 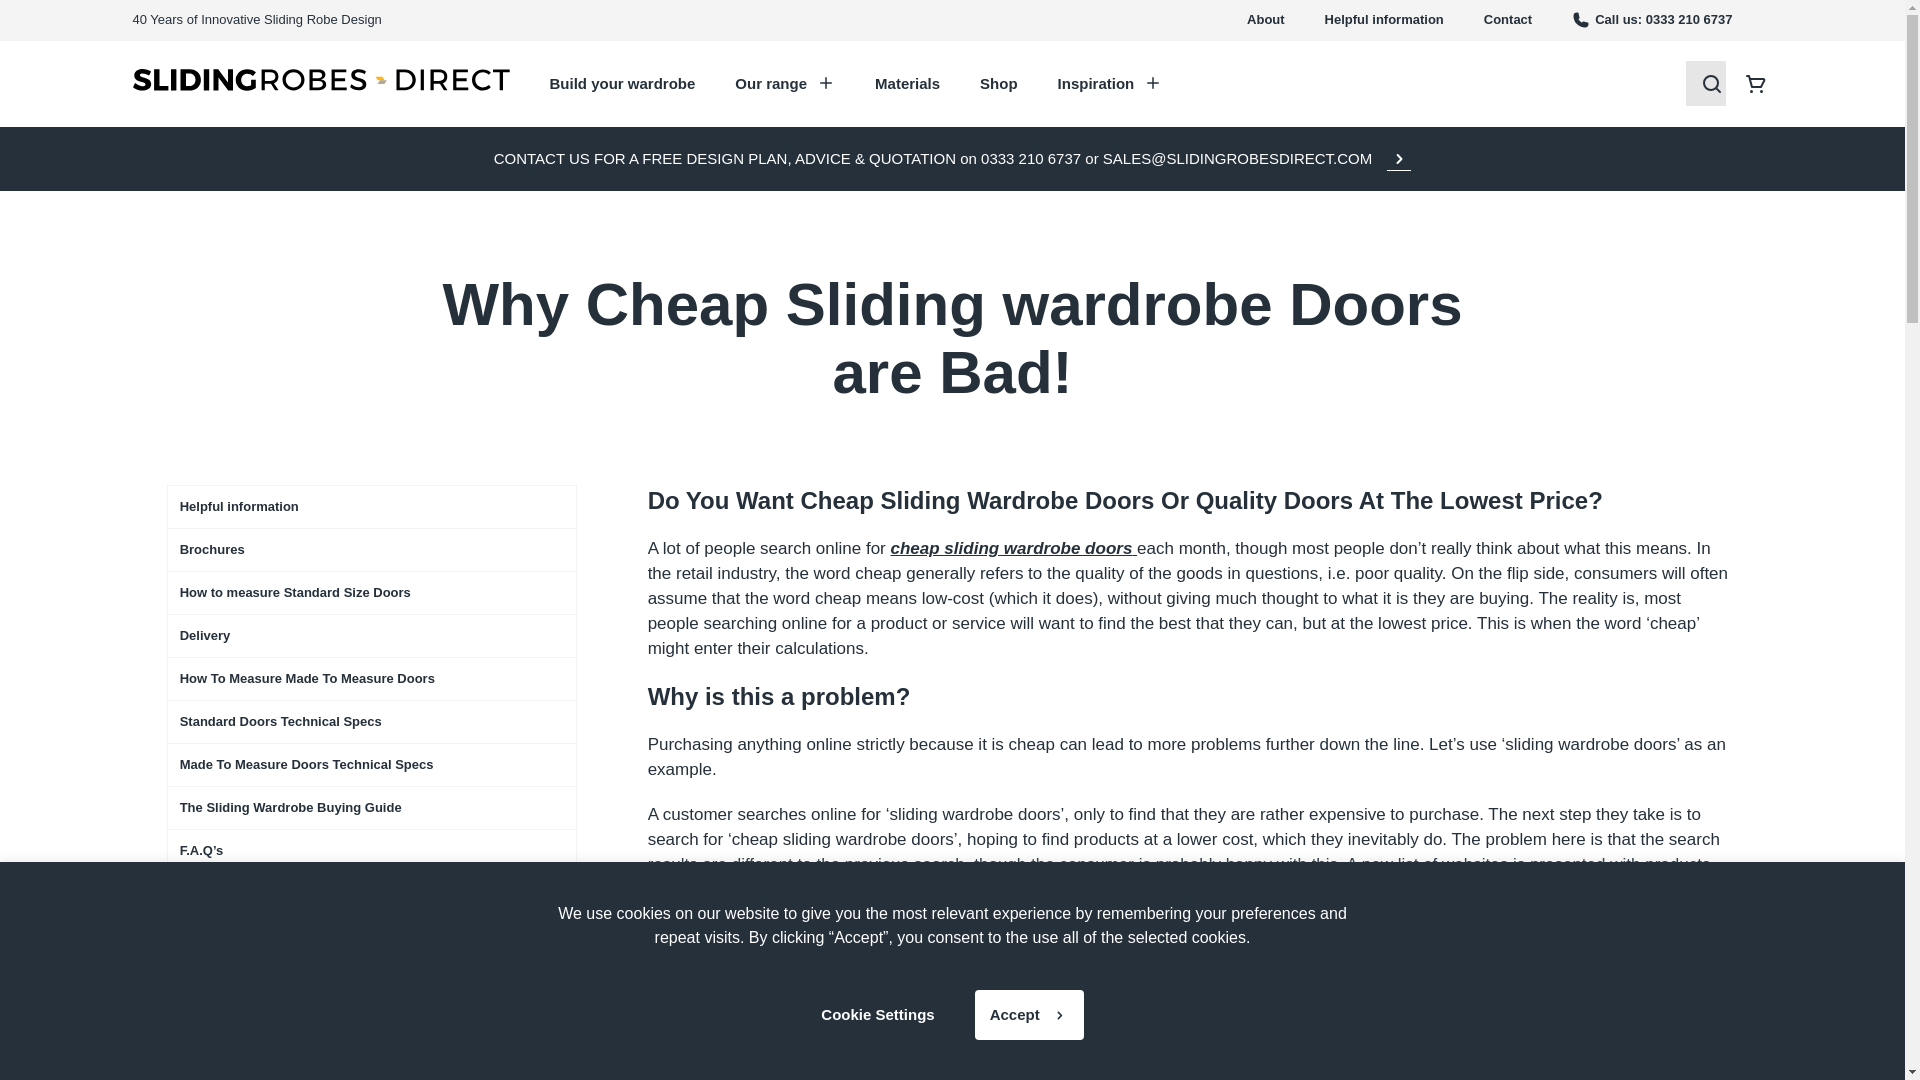 What do you see at coordinates (372, 722) in the screenshot?
I see `Standard Doors Technical Specs` at bounding box center [372, 722].